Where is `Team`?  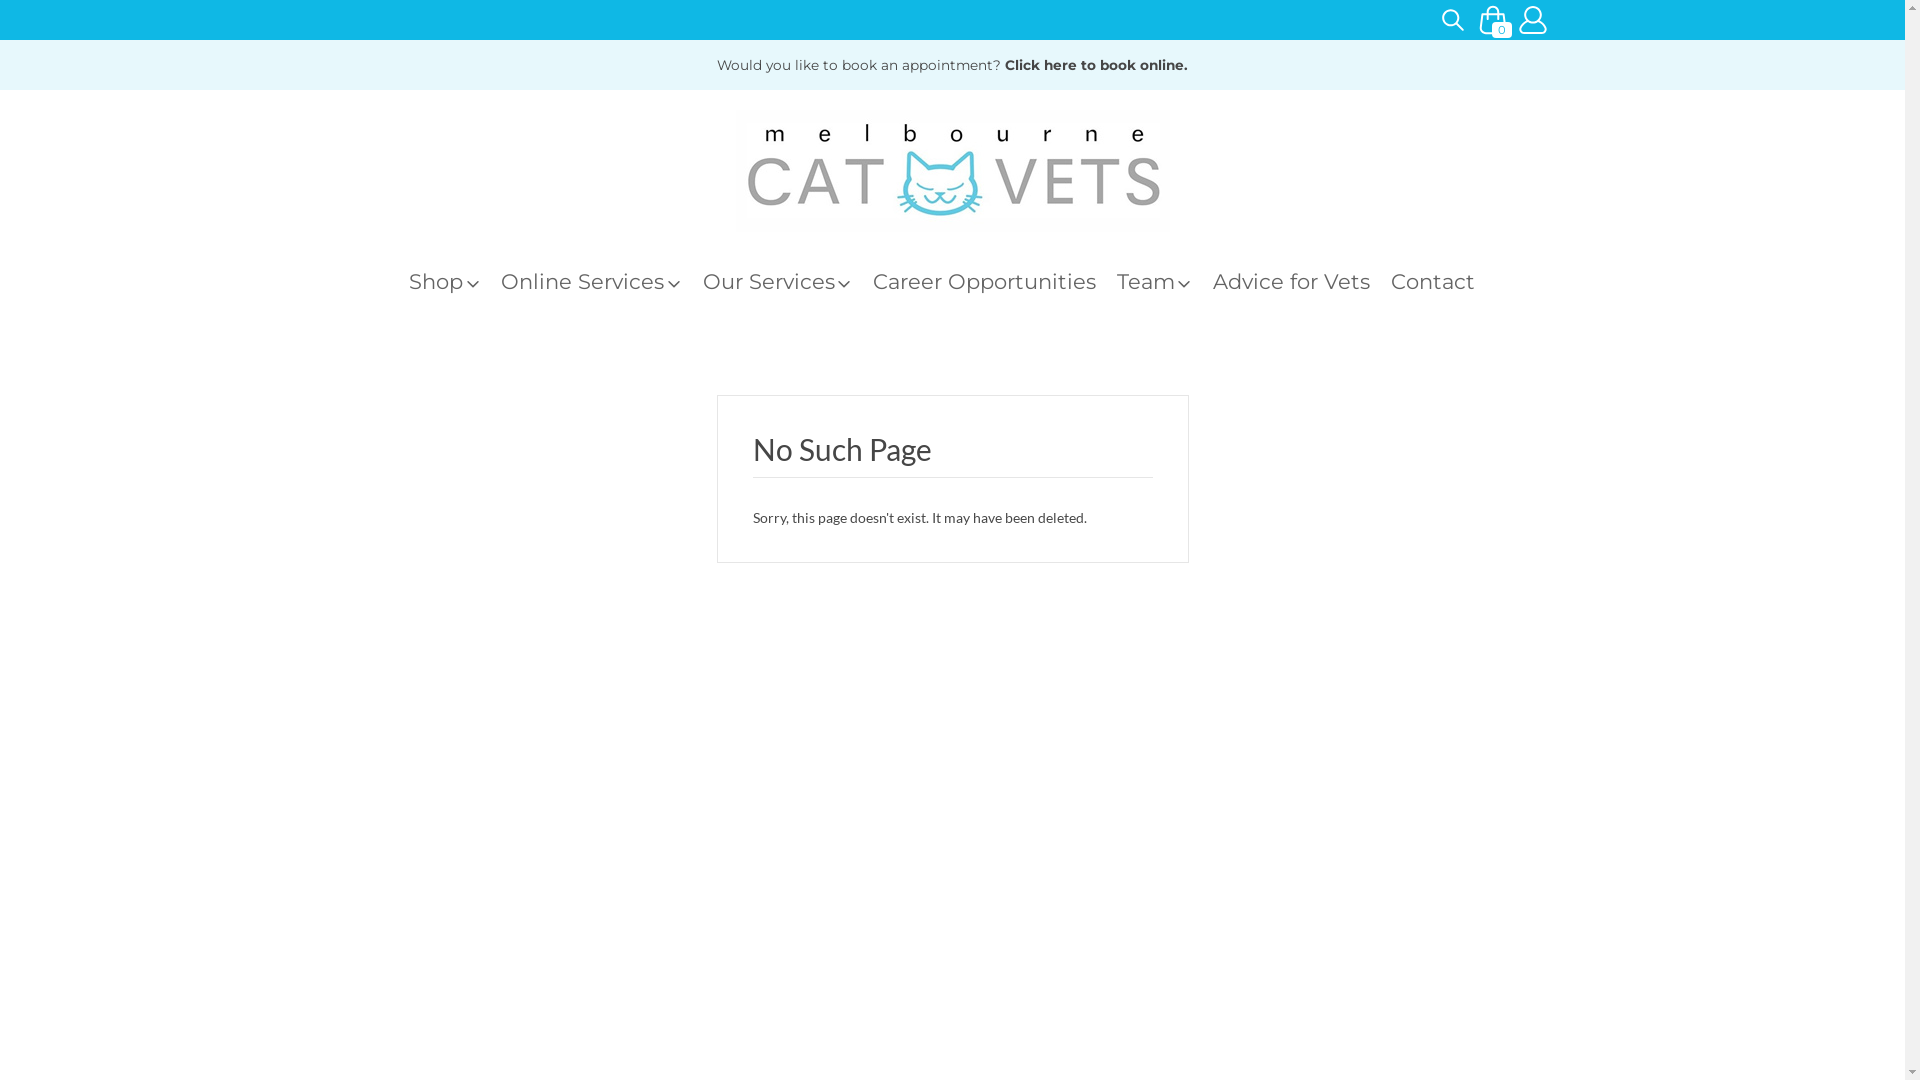 Team is located at coordinates (1165, 282).